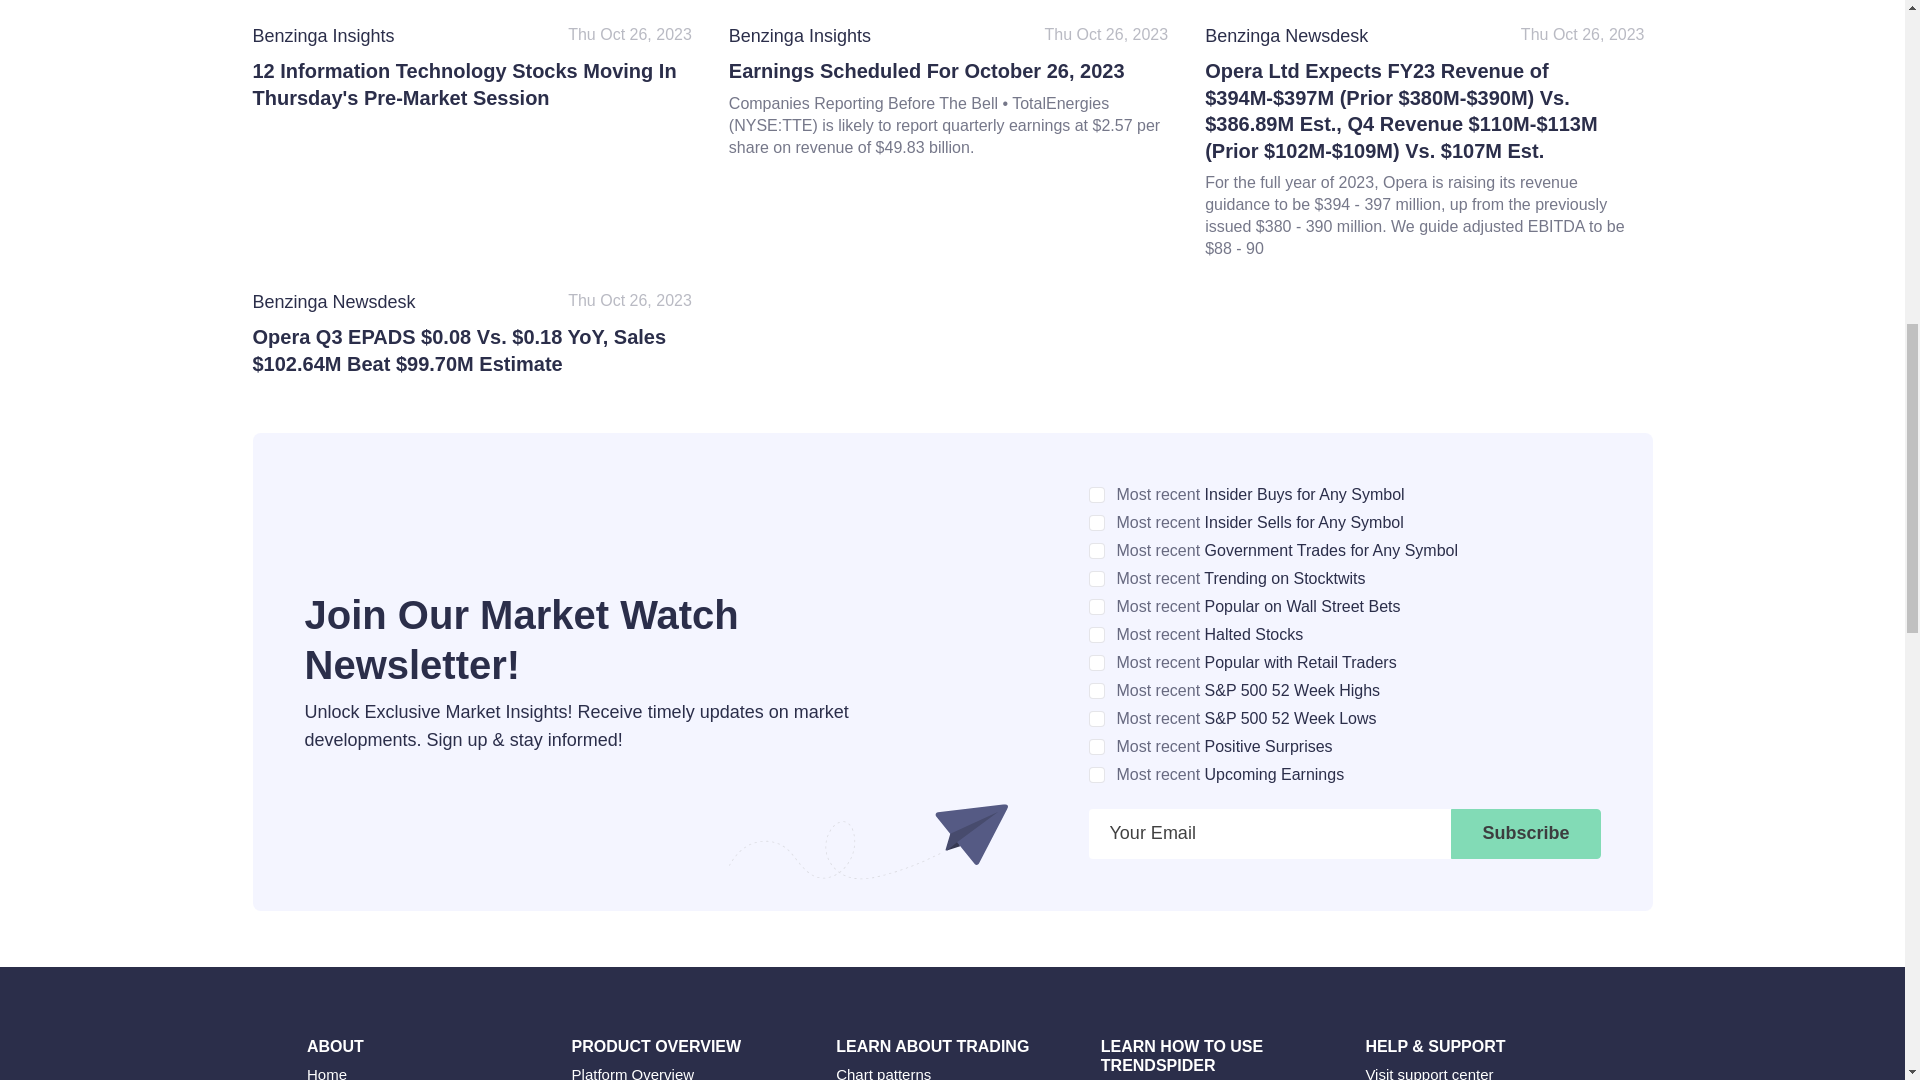 The image size is (1920, 1080). Describe the element at coordinates (1096, 690) in the screenshot. I see `a747b9d98f` at that location.